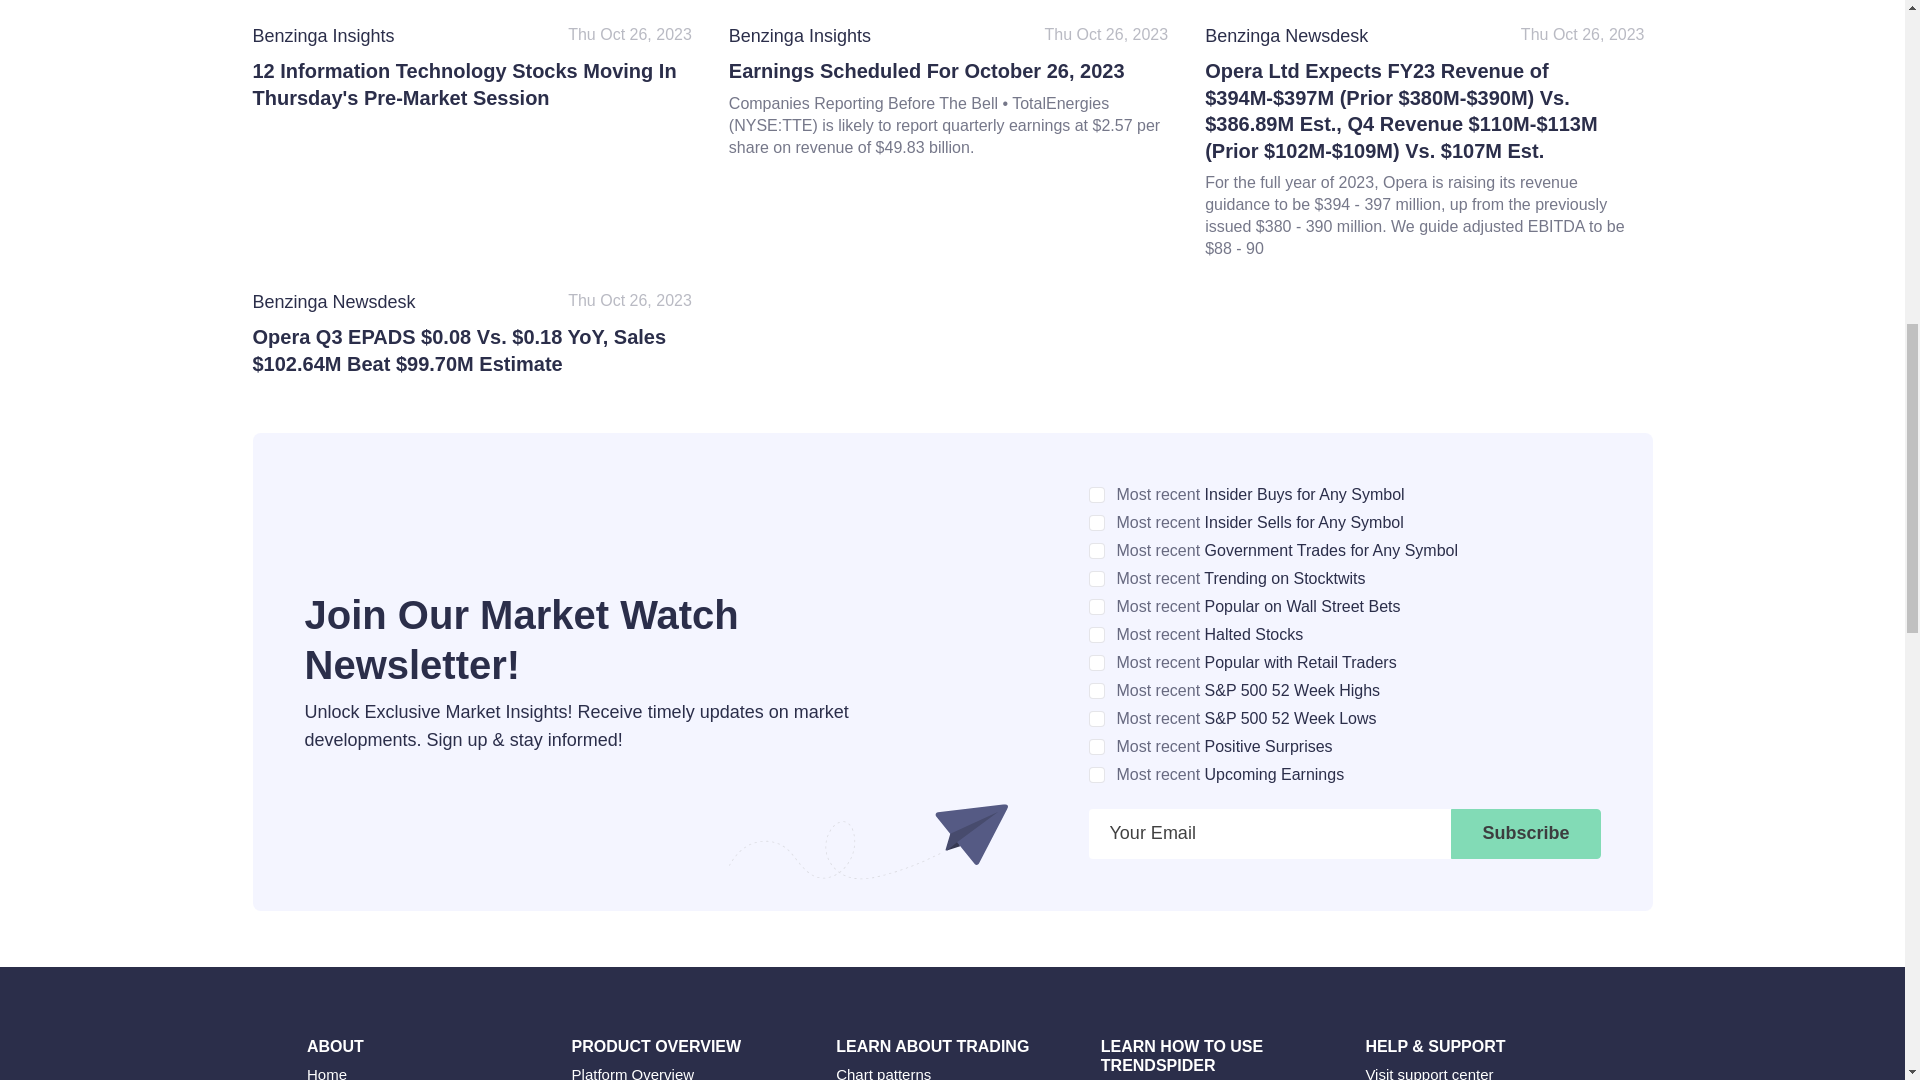 The image size is (1920, 1080). Describe the element at coordinates (1096, 690) in the screenshot. I see `a747b9d98f` at that location.